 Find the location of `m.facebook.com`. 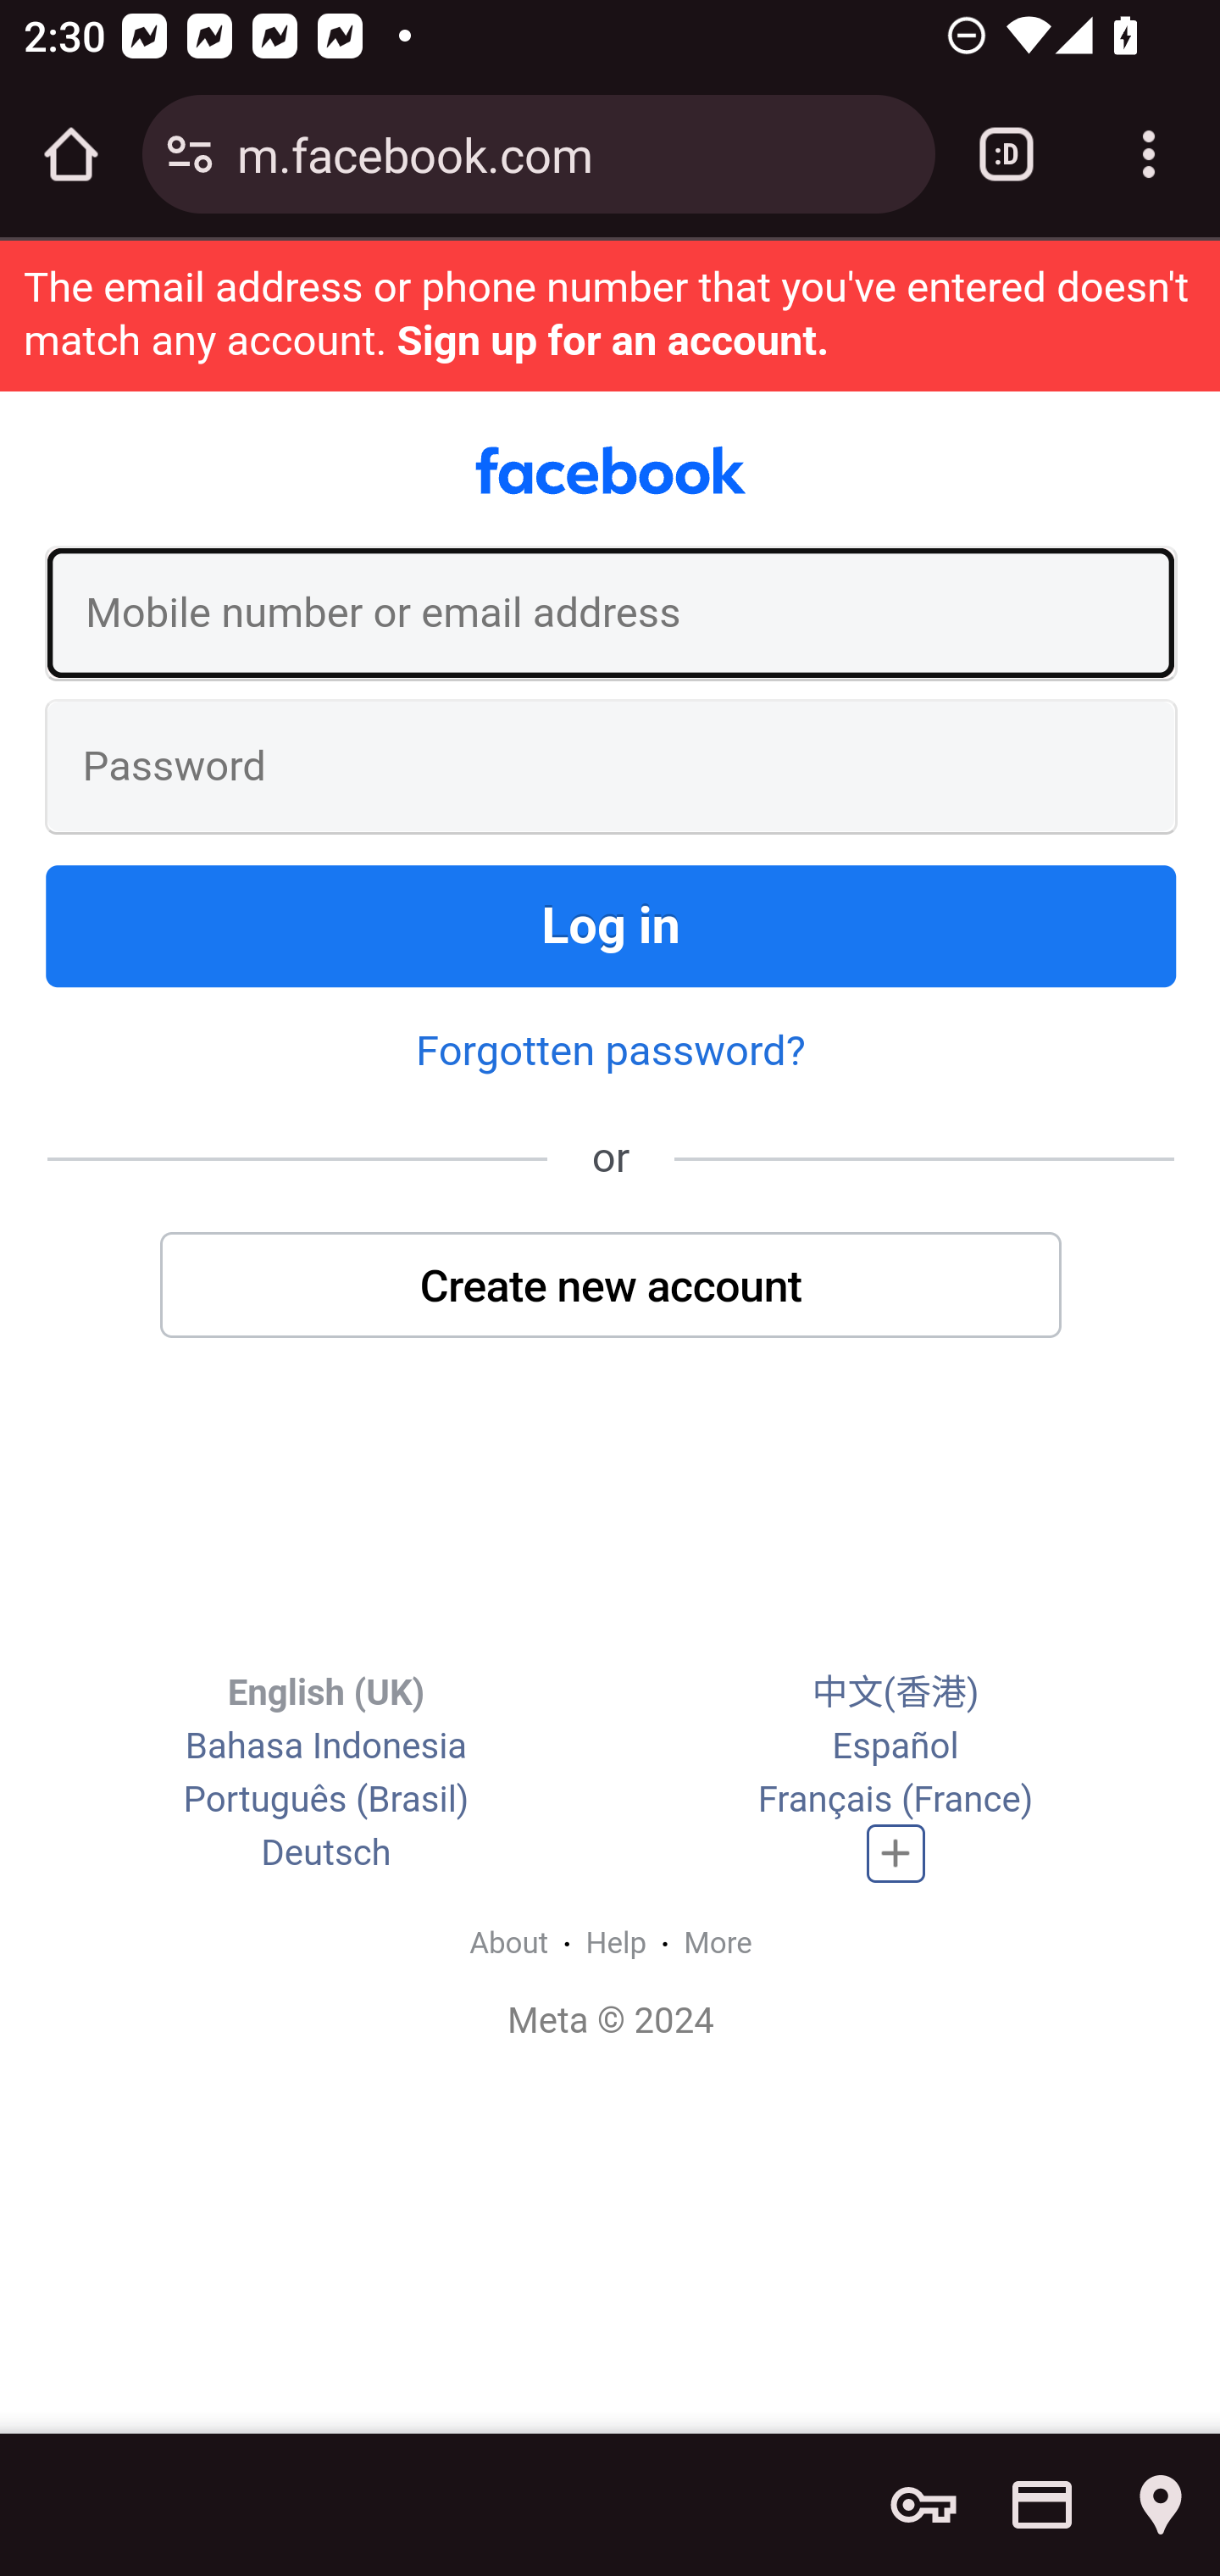

m.facebook.com is located at coordinates (574, 153).